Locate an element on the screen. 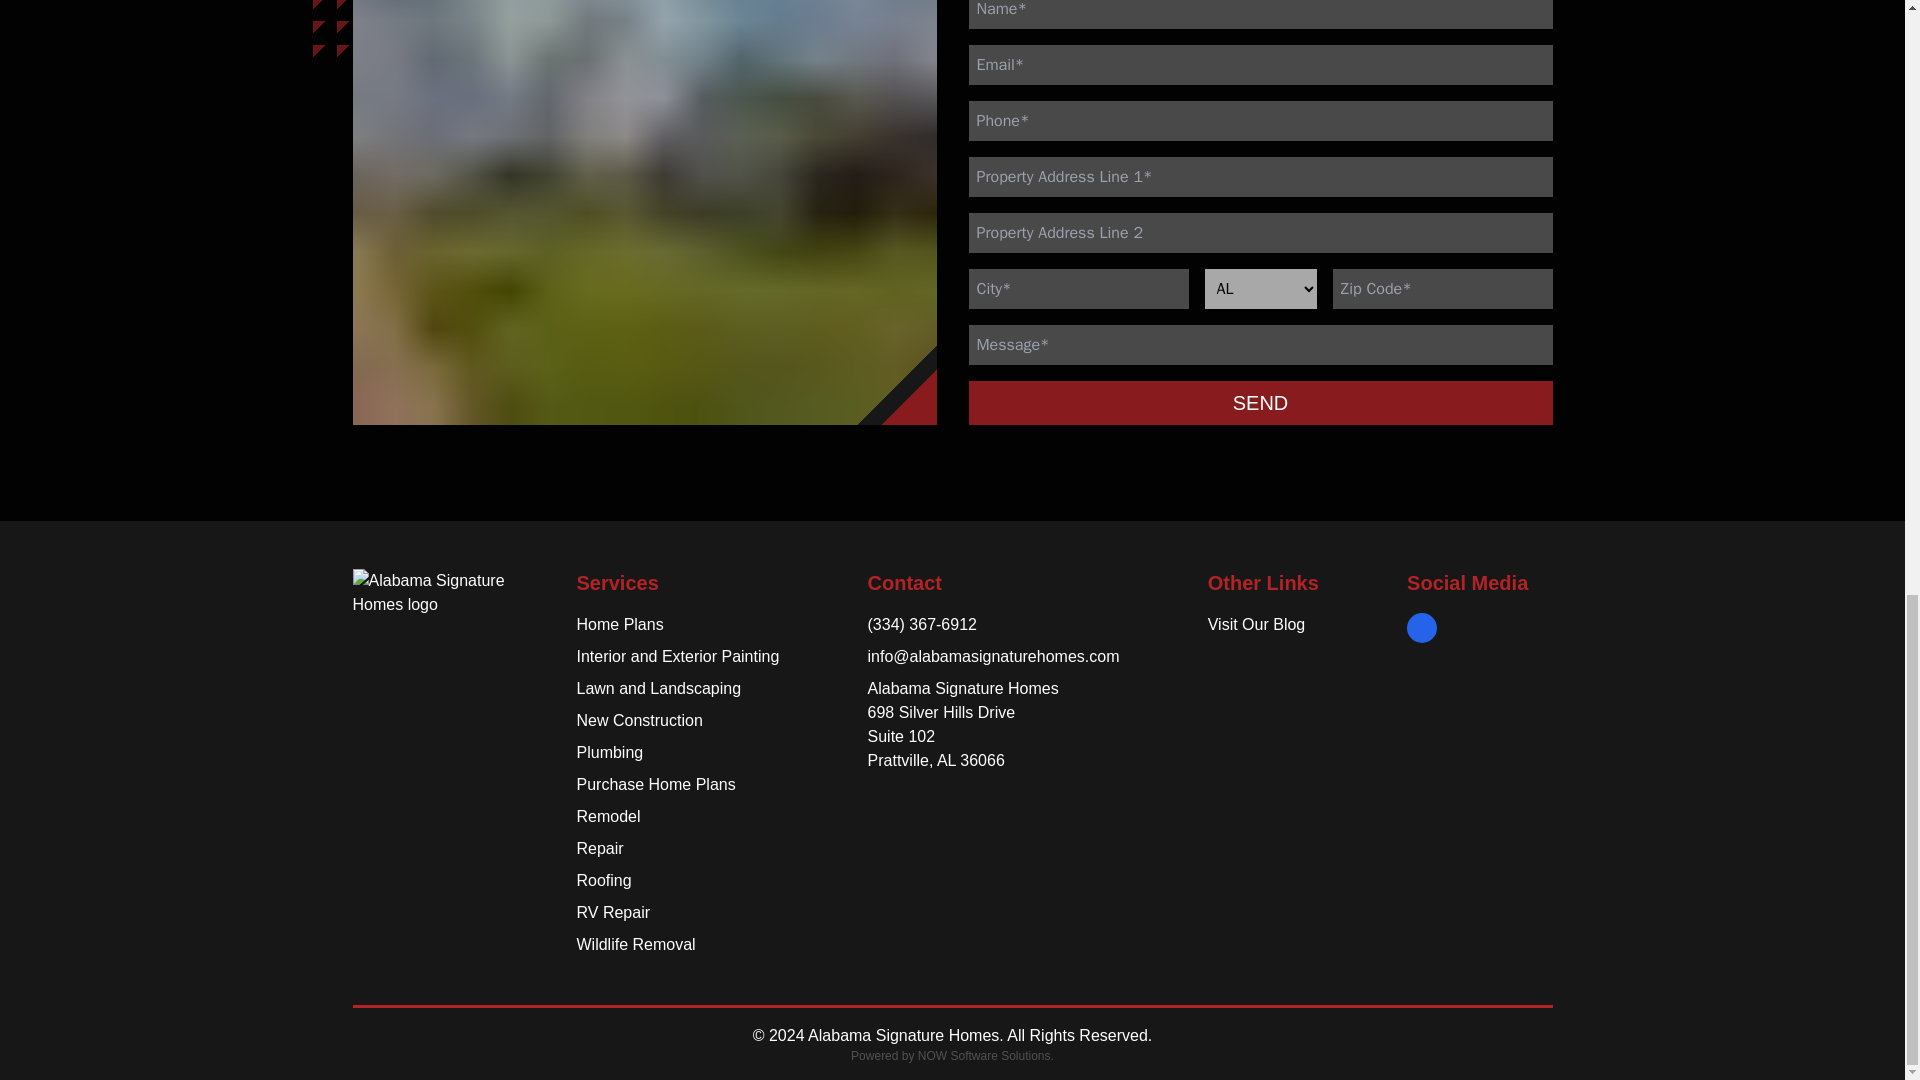  Interior and Exterior Painting is located at coordinates (678, 656).